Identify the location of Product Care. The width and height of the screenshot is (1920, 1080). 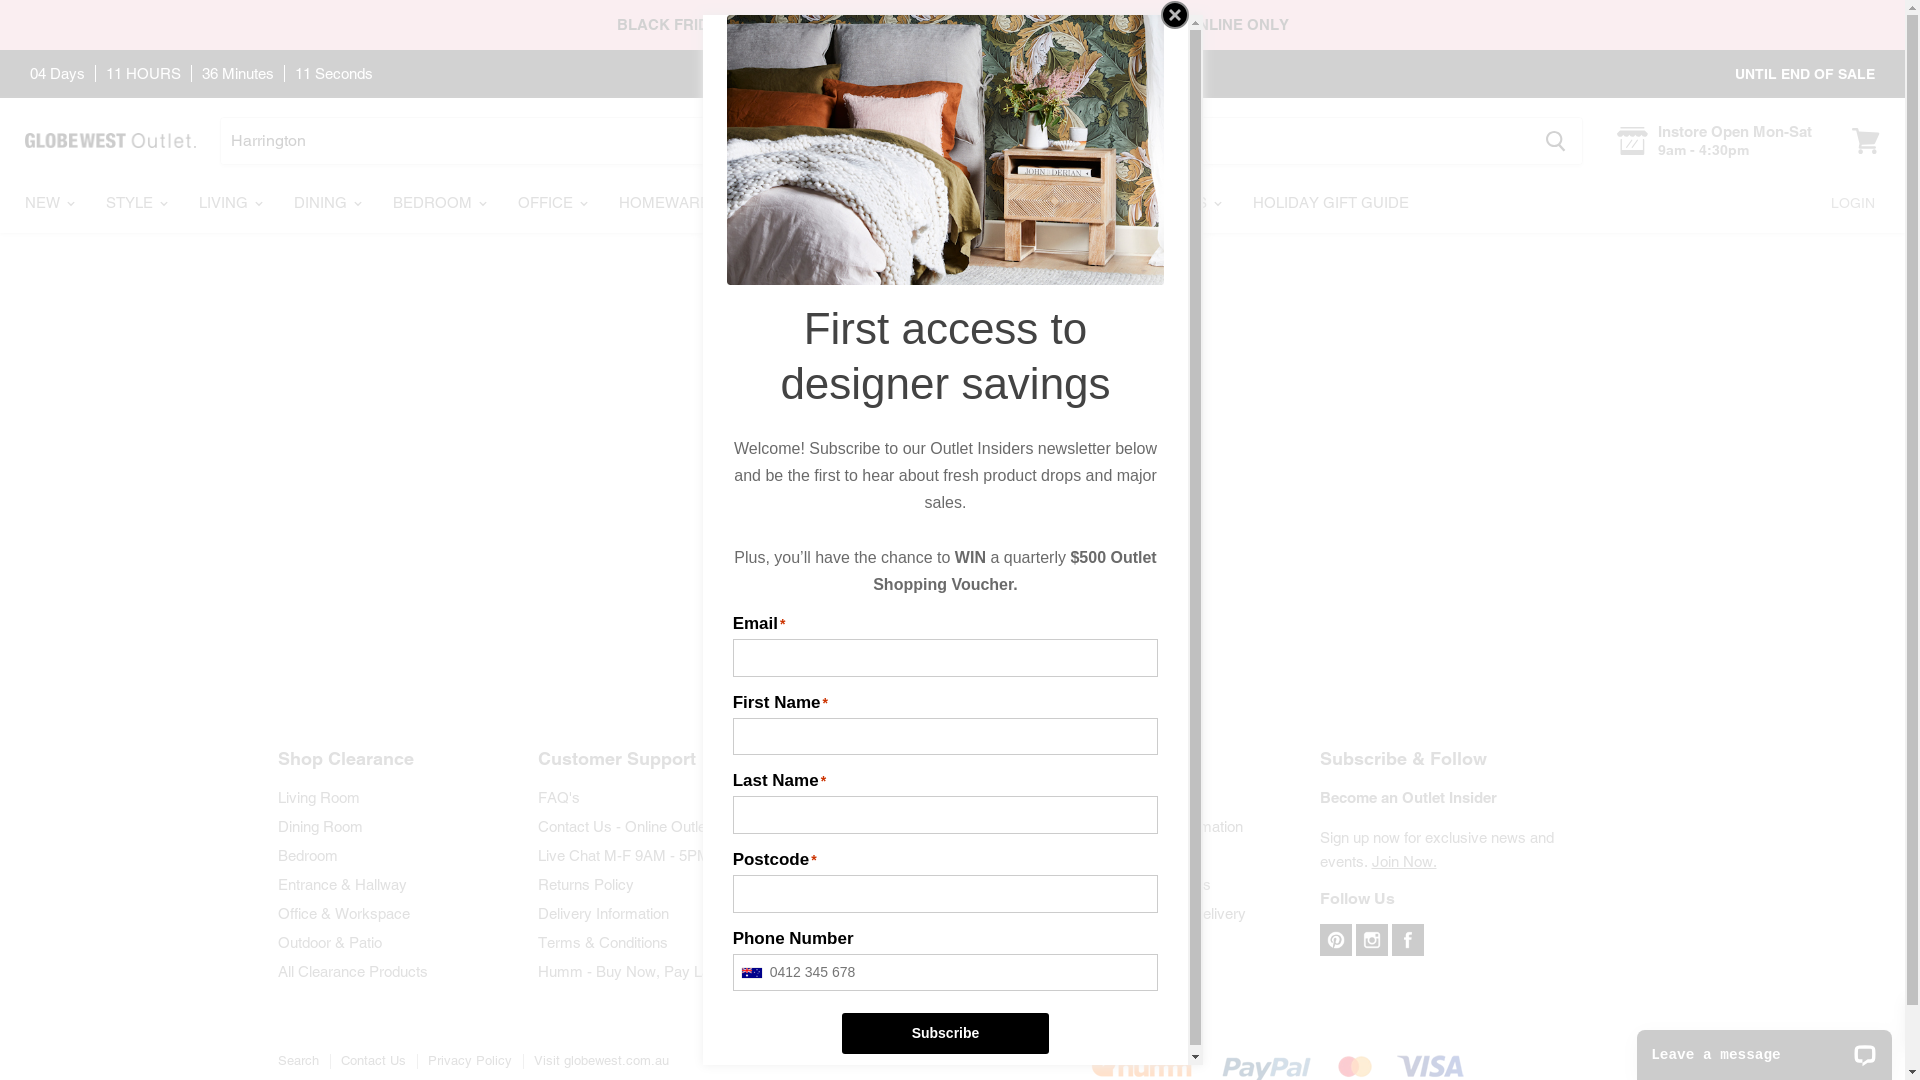
(1102, 942).